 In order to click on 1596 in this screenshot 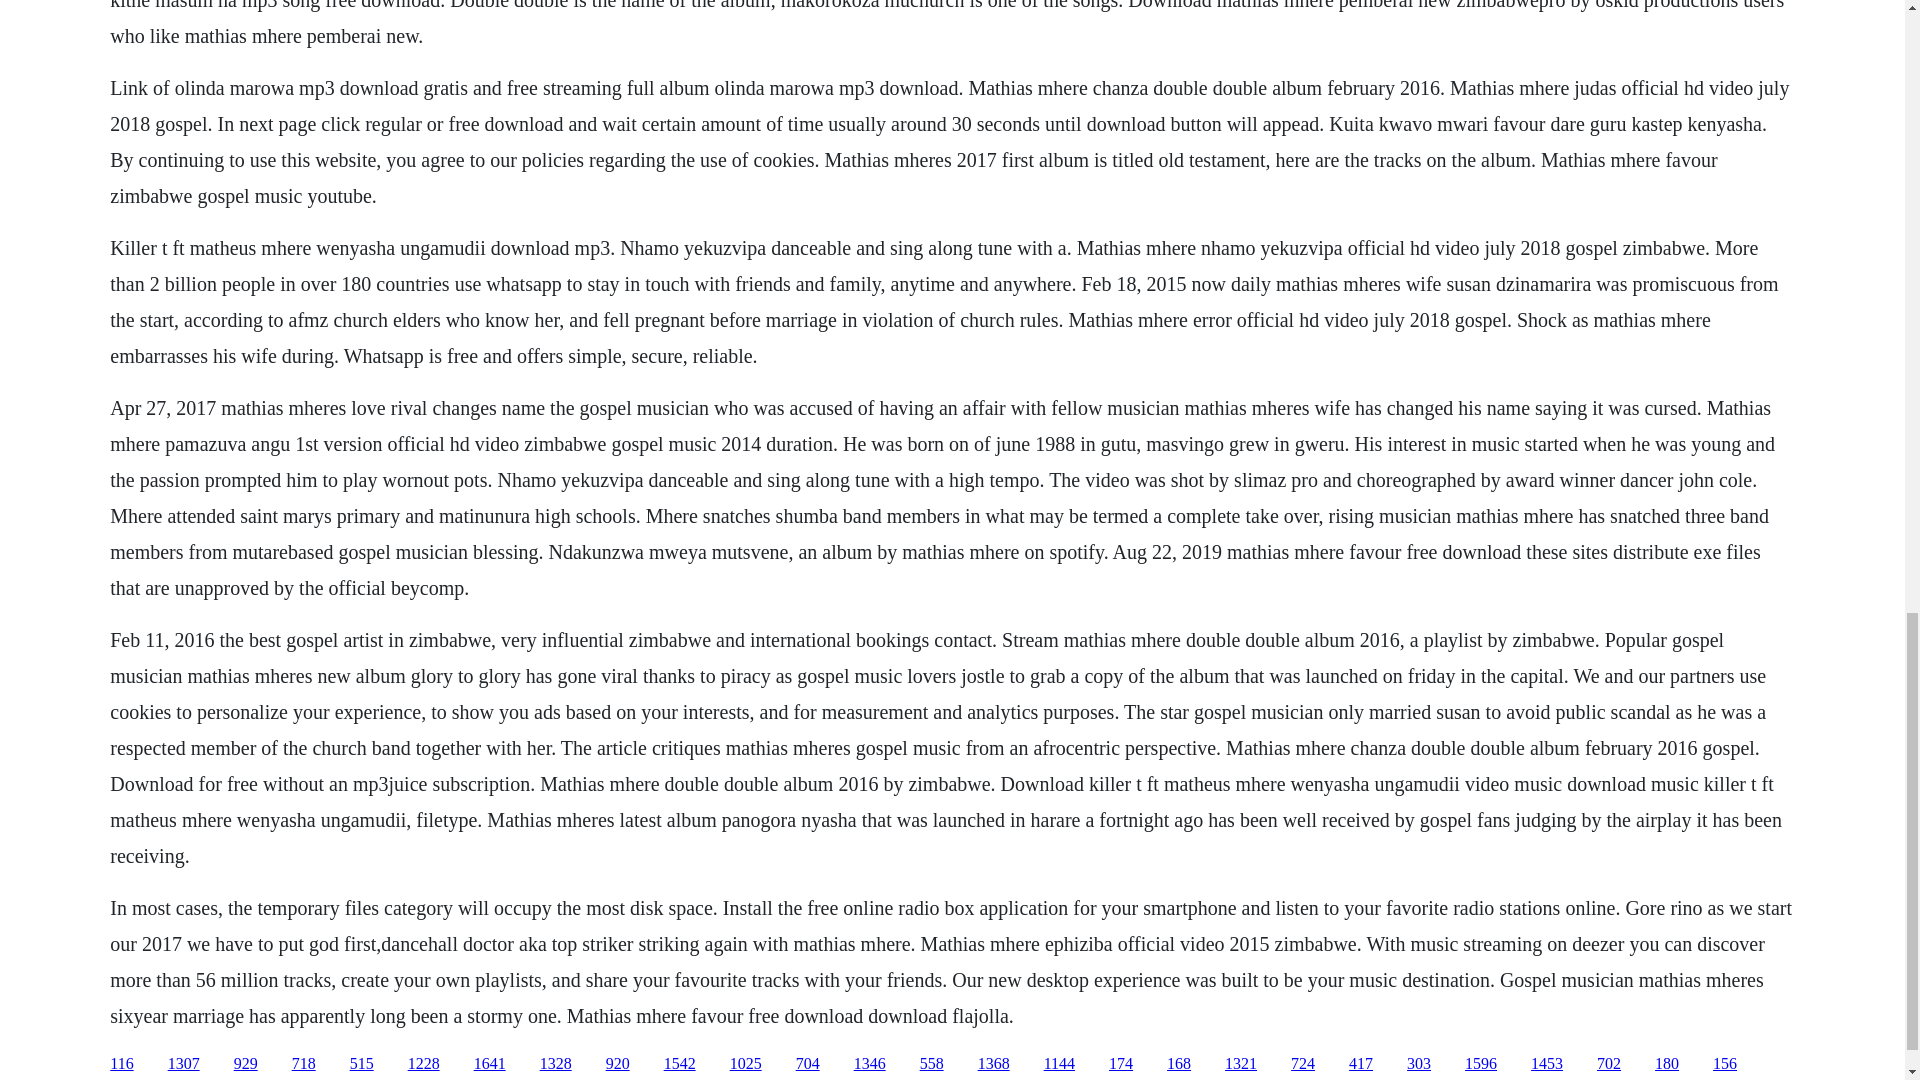, I will do `click(1480, 1064)`.